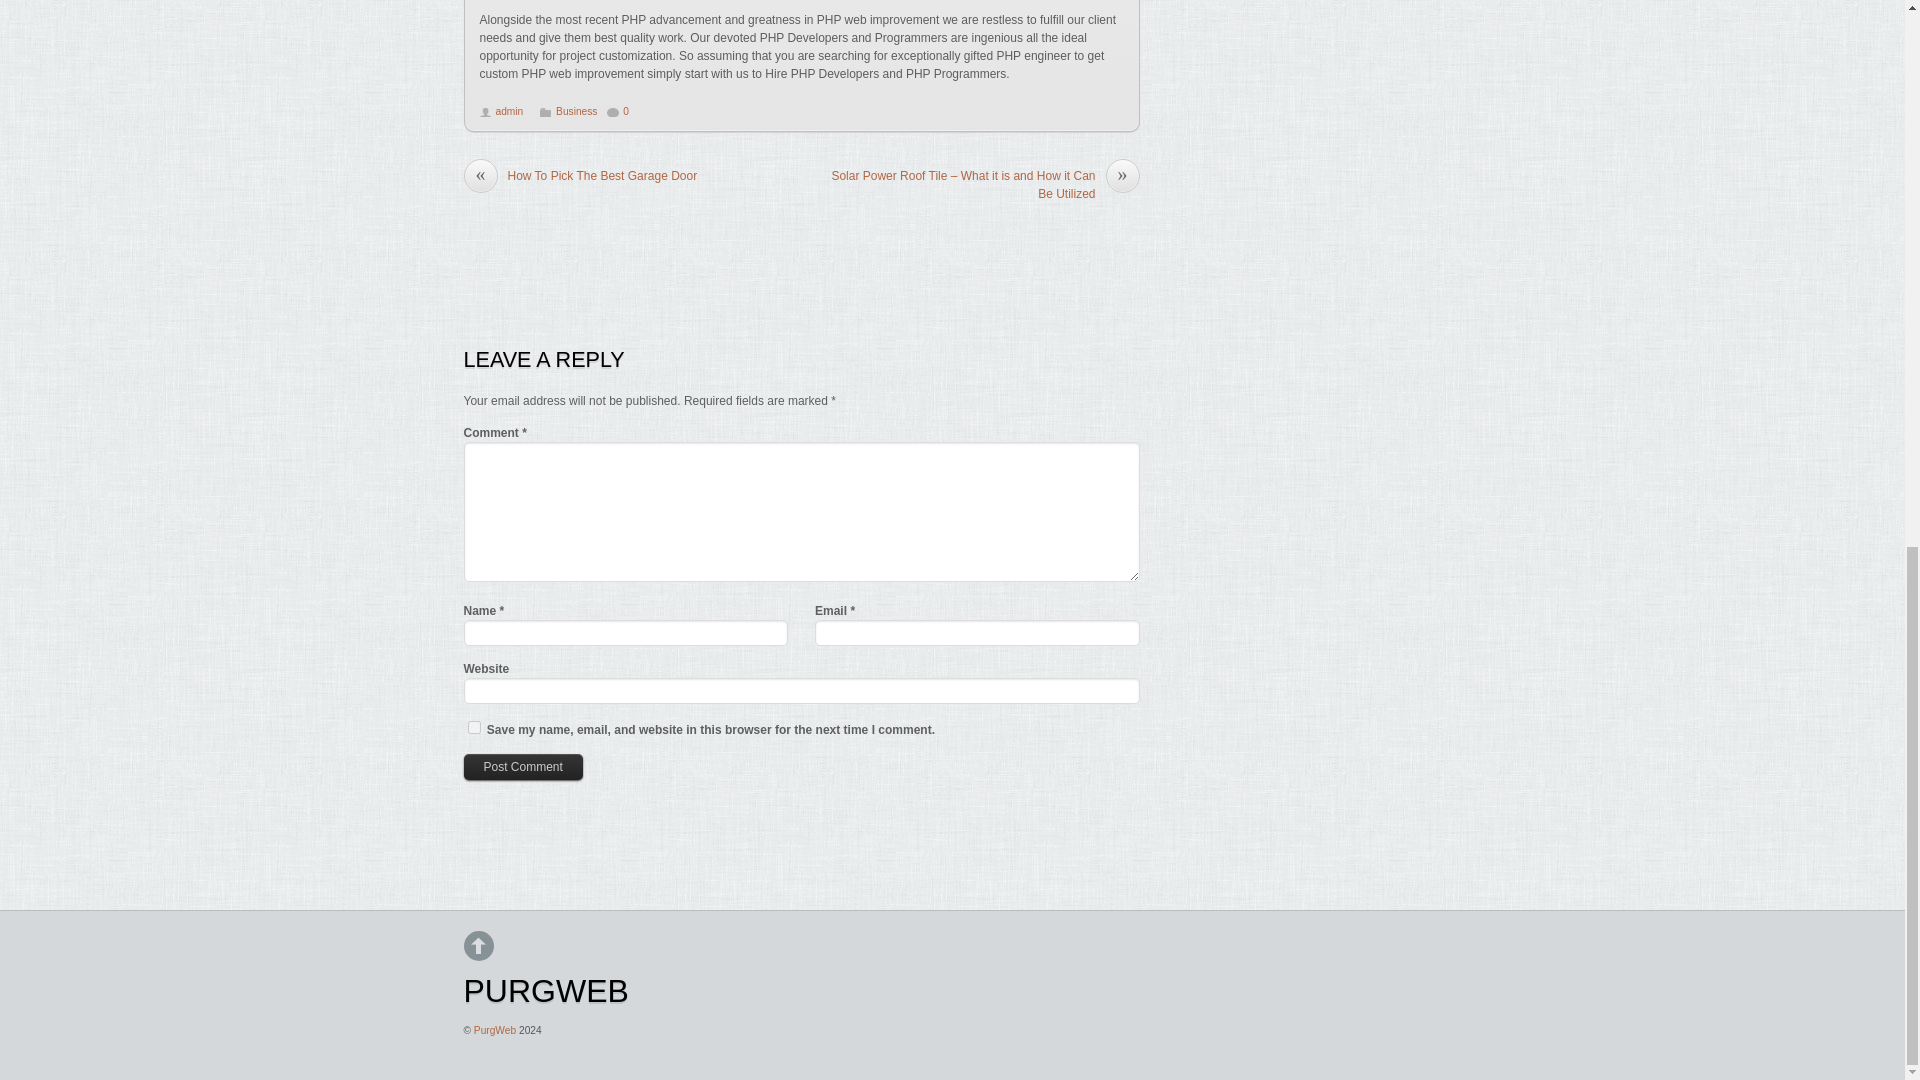 The height and width of the screenshot is (1080, 1920). I want to click on PurgWeb, so click(546, 990).